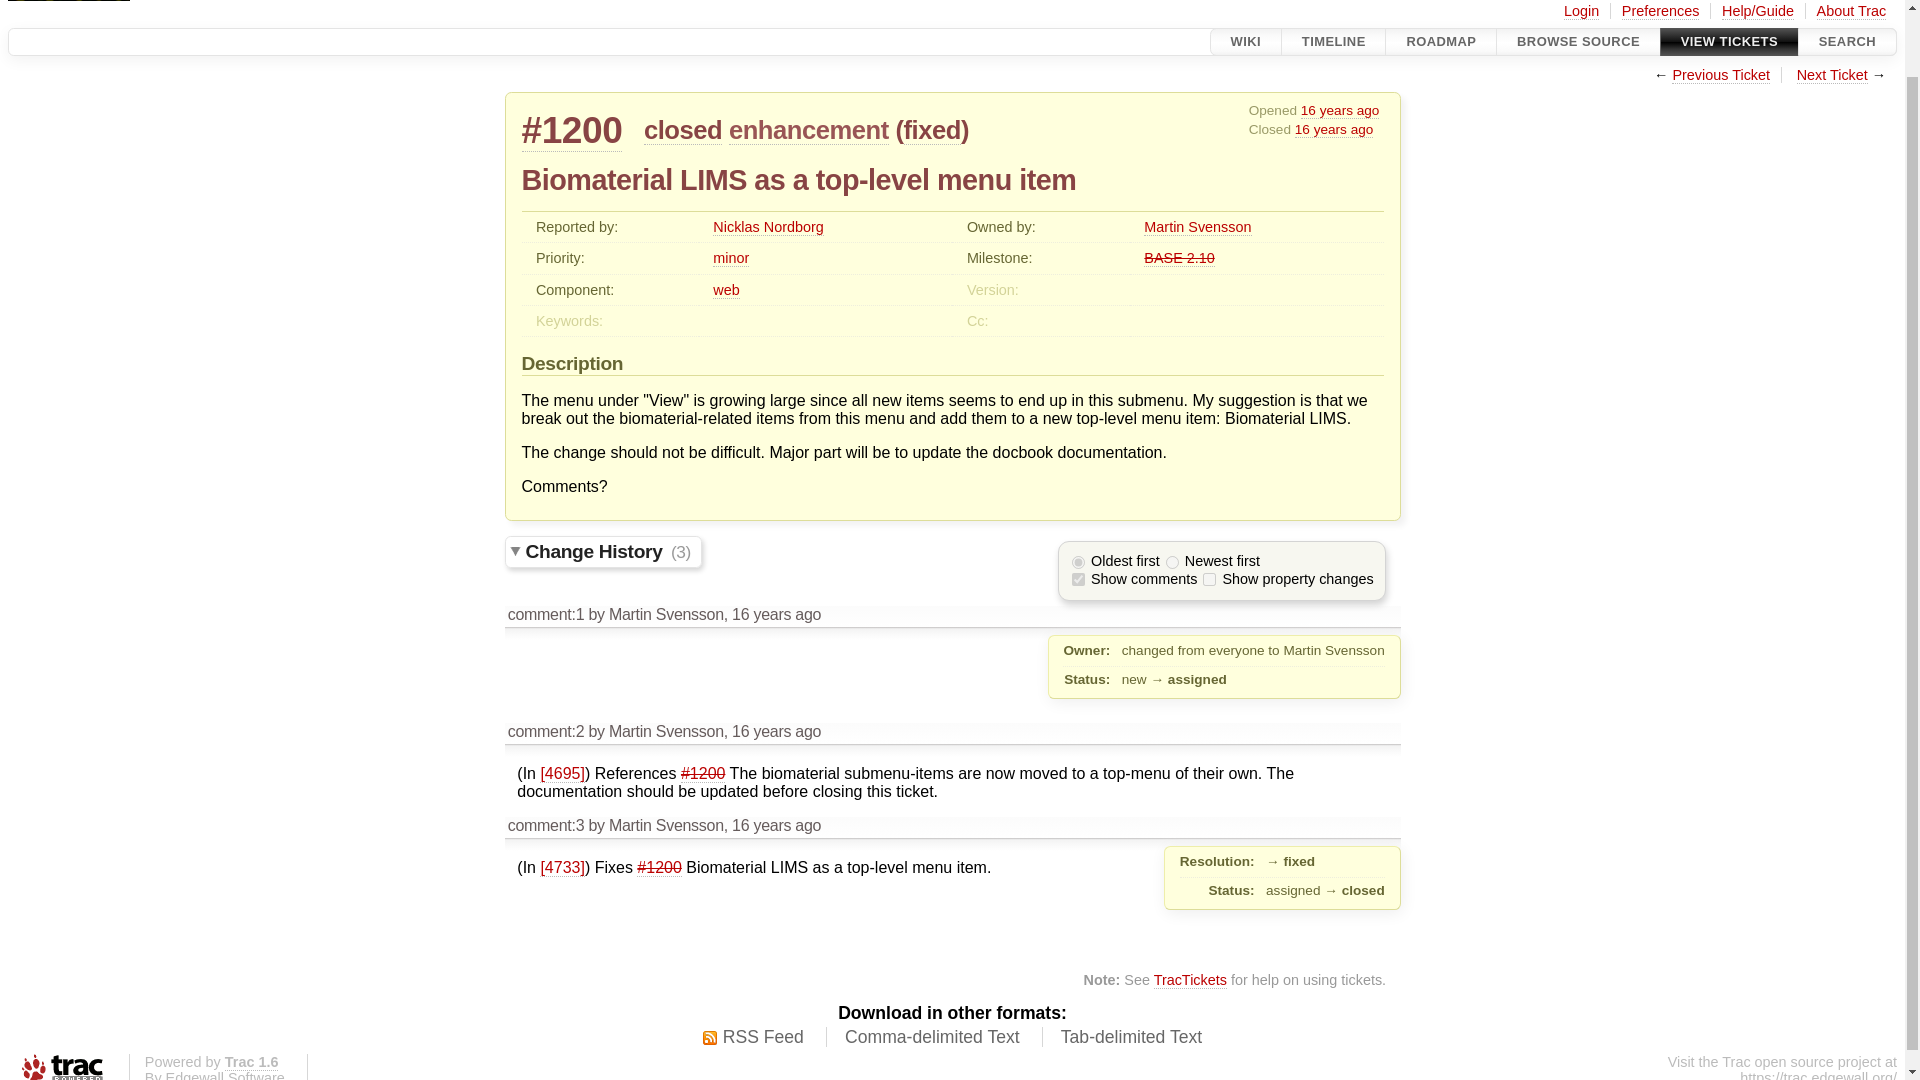  Describe the element at coordinates (726, 290) in the screenshot. I see `web` at that location.